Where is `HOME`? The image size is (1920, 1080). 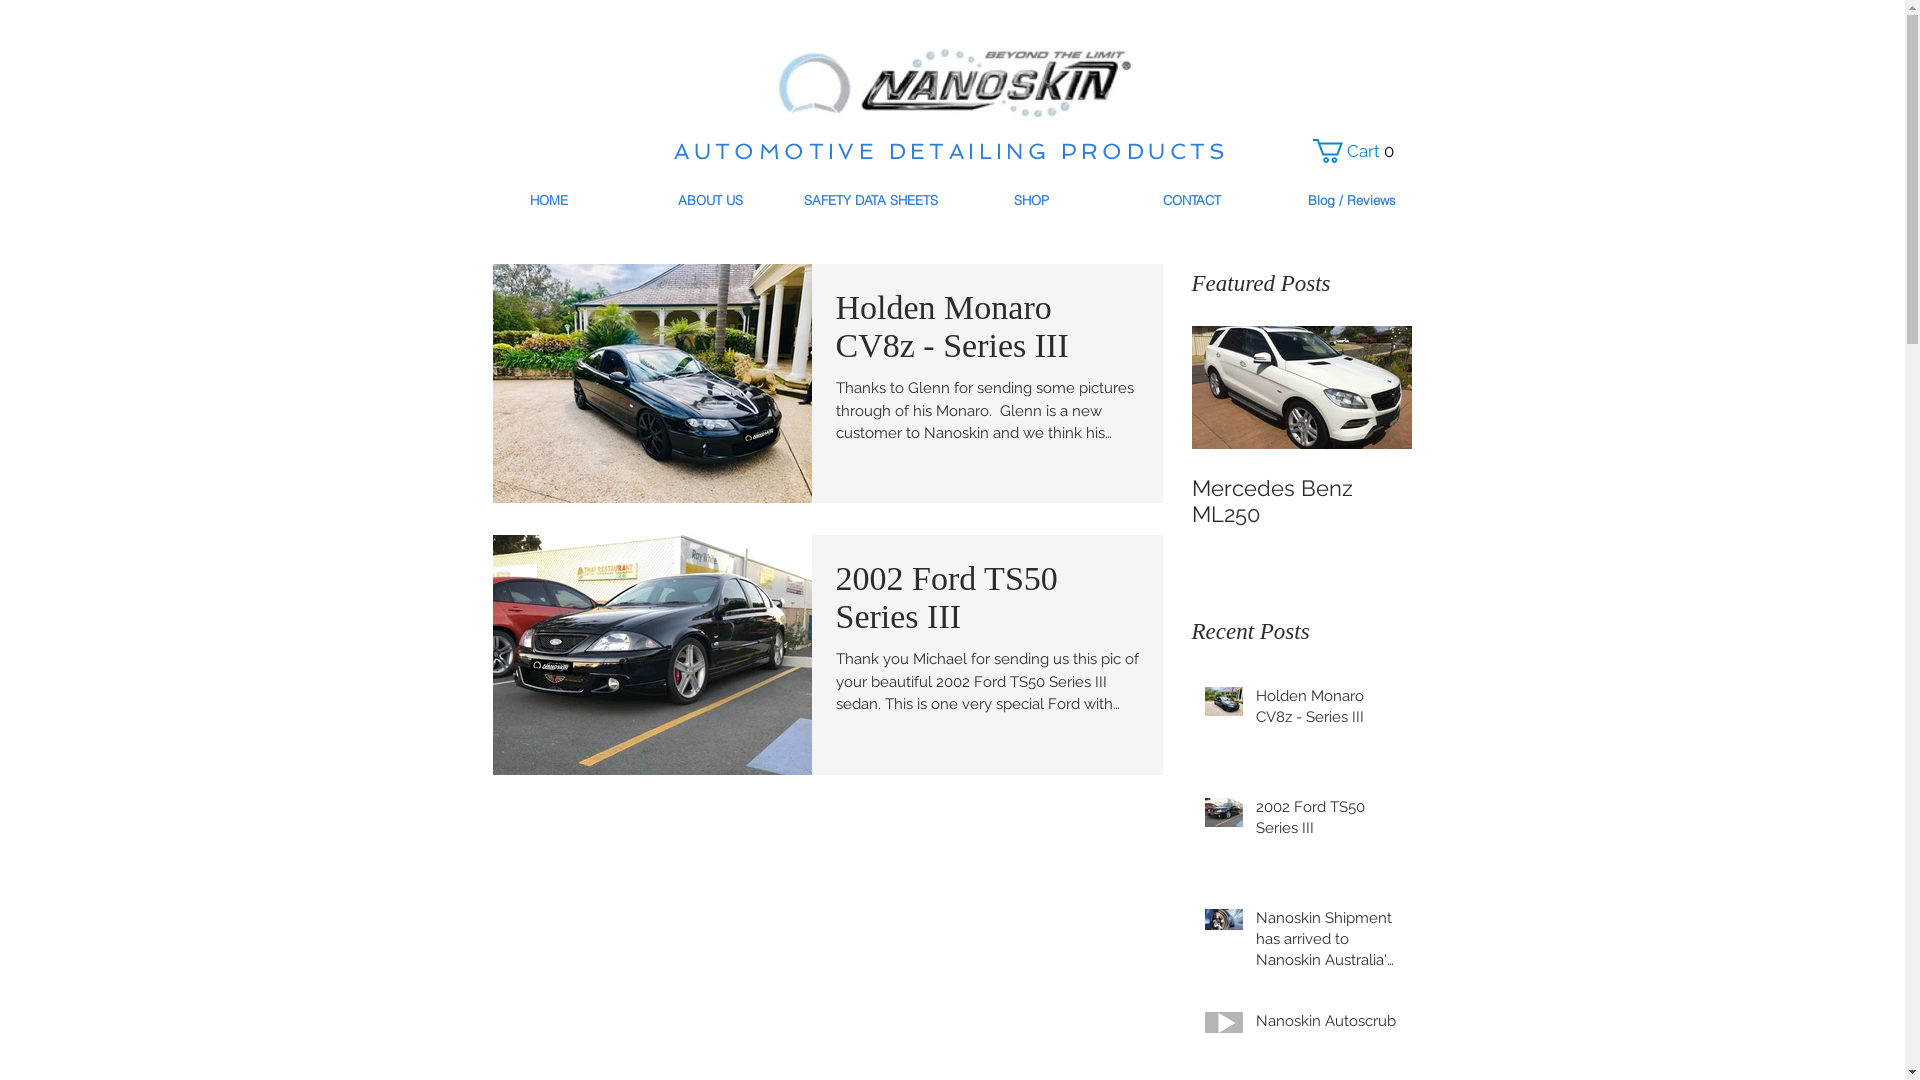
HOME is located at coordinates (548, 200).